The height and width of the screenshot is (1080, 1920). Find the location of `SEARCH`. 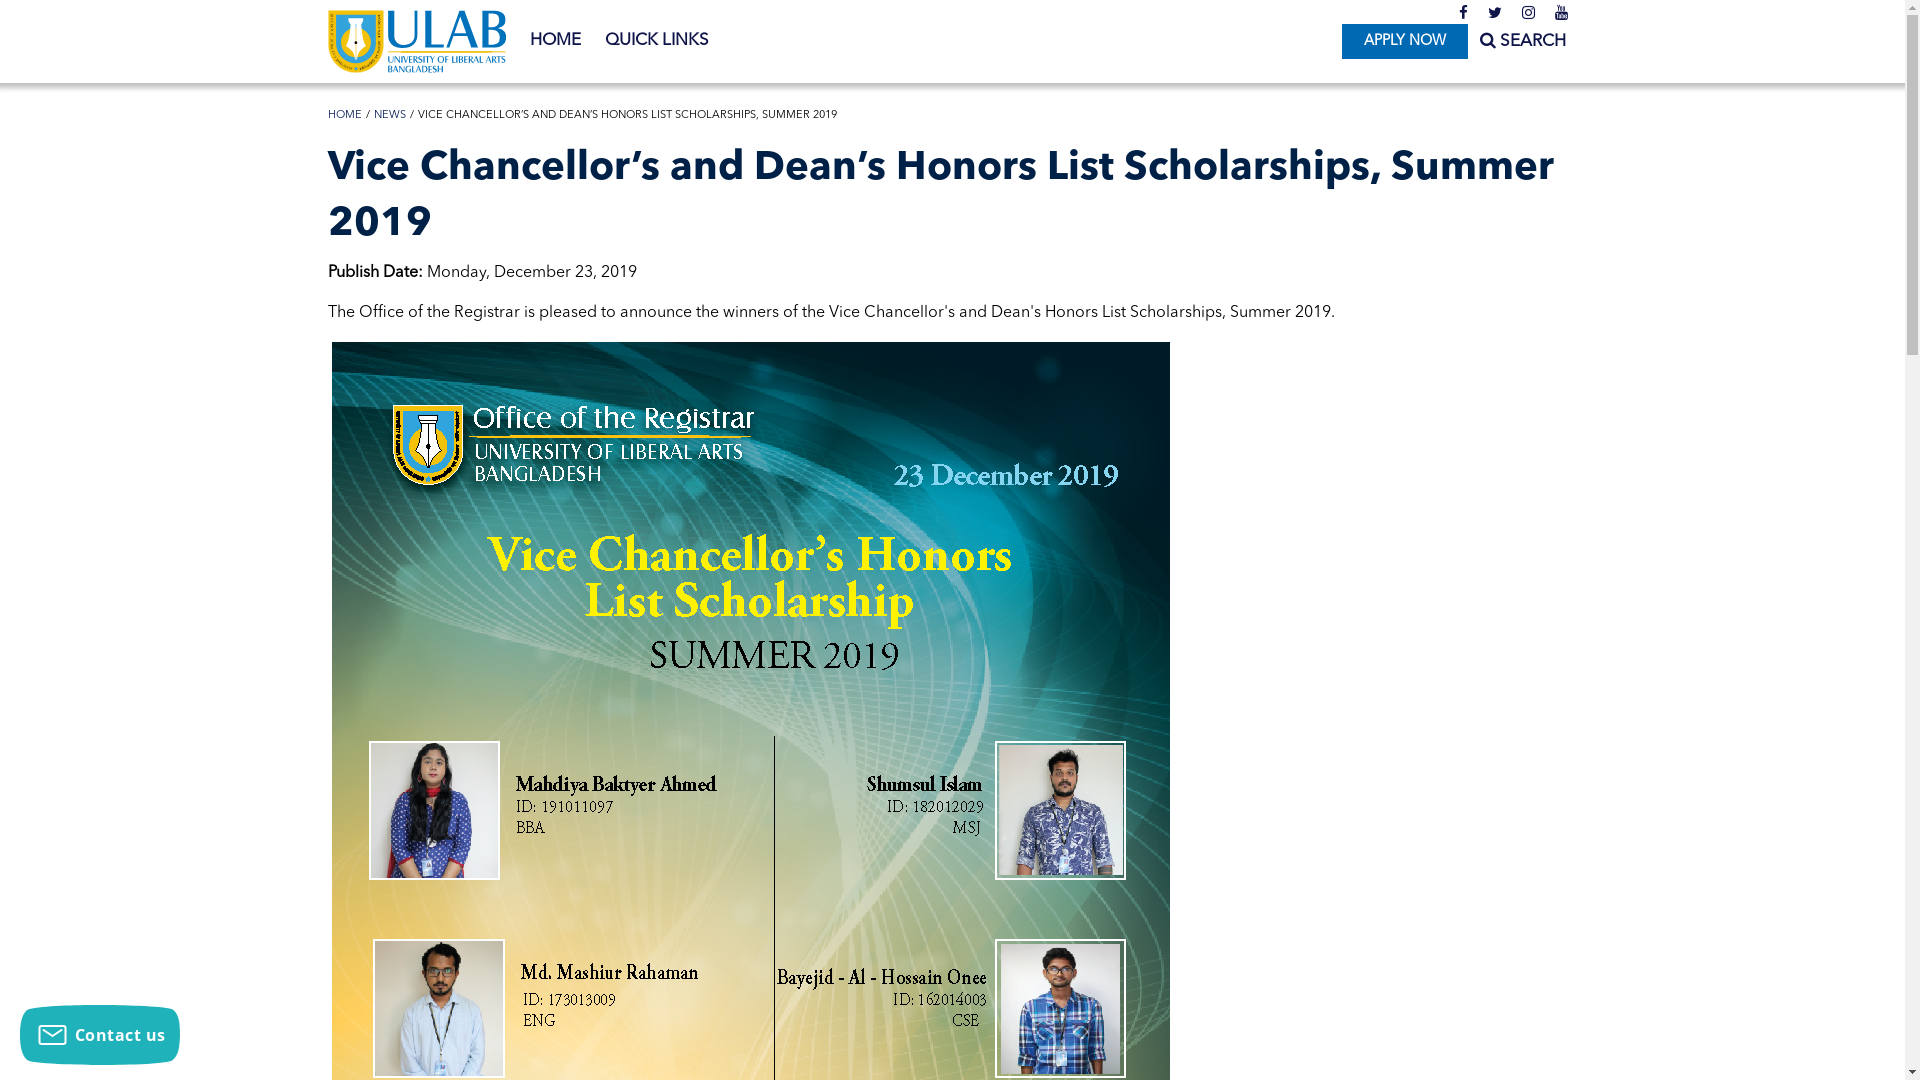

SEARCH is located at coordinates (1523, 42).